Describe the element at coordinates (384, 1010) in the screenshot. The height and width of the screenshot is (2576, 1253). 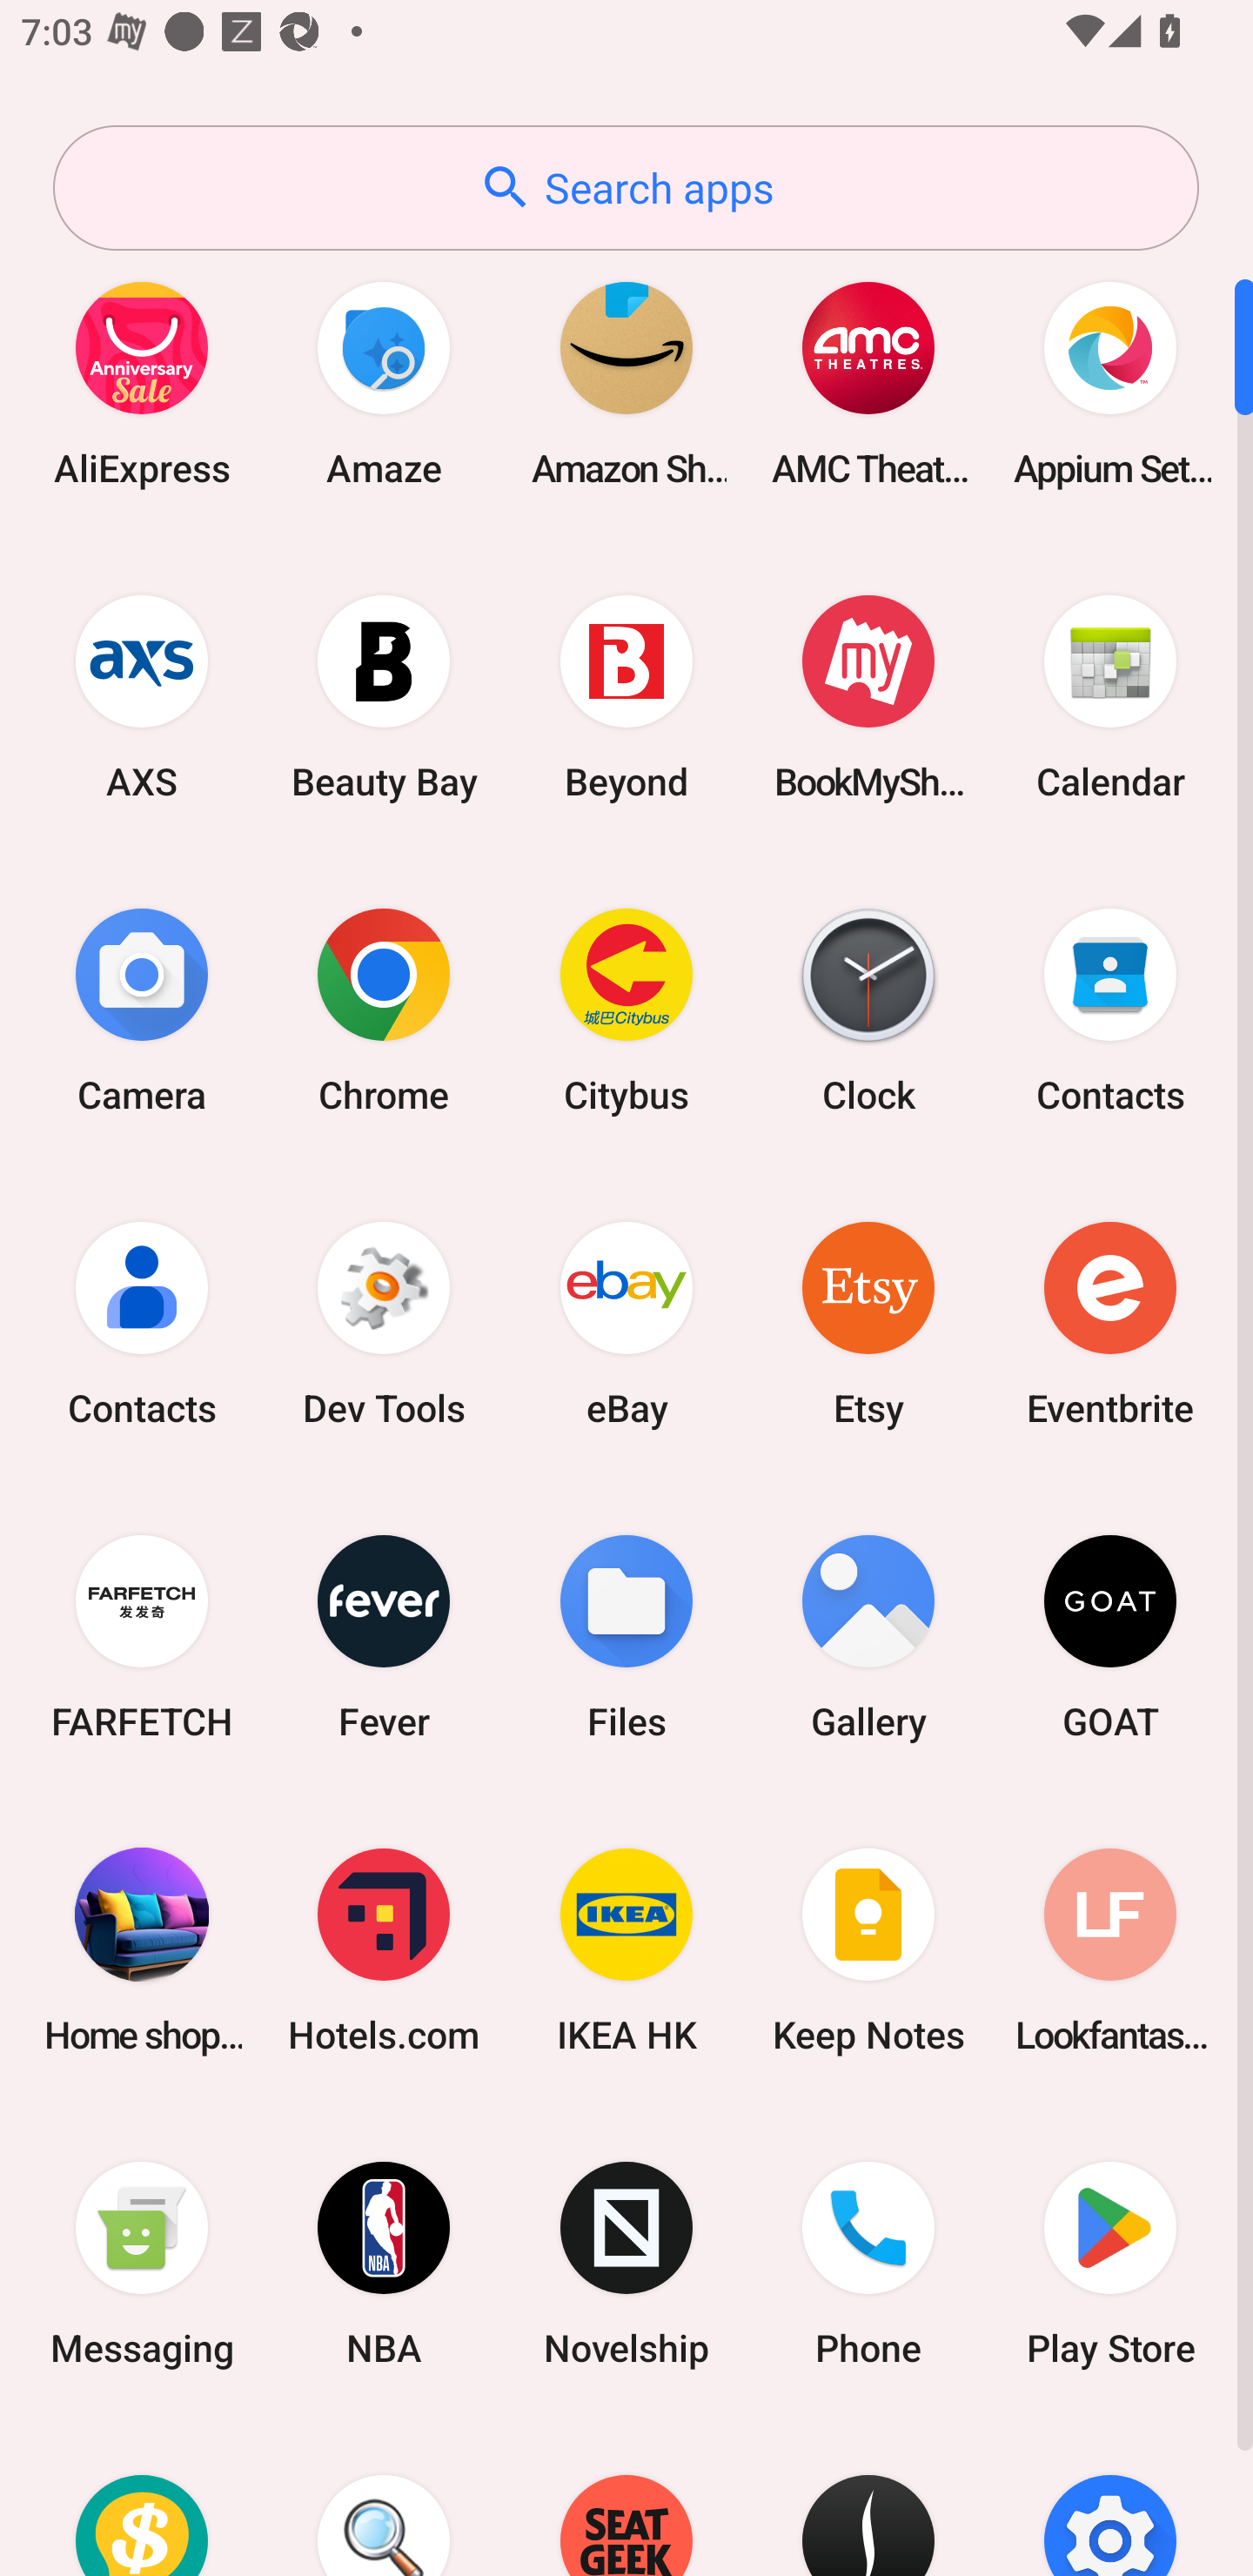
I see `Chrome` at that location.